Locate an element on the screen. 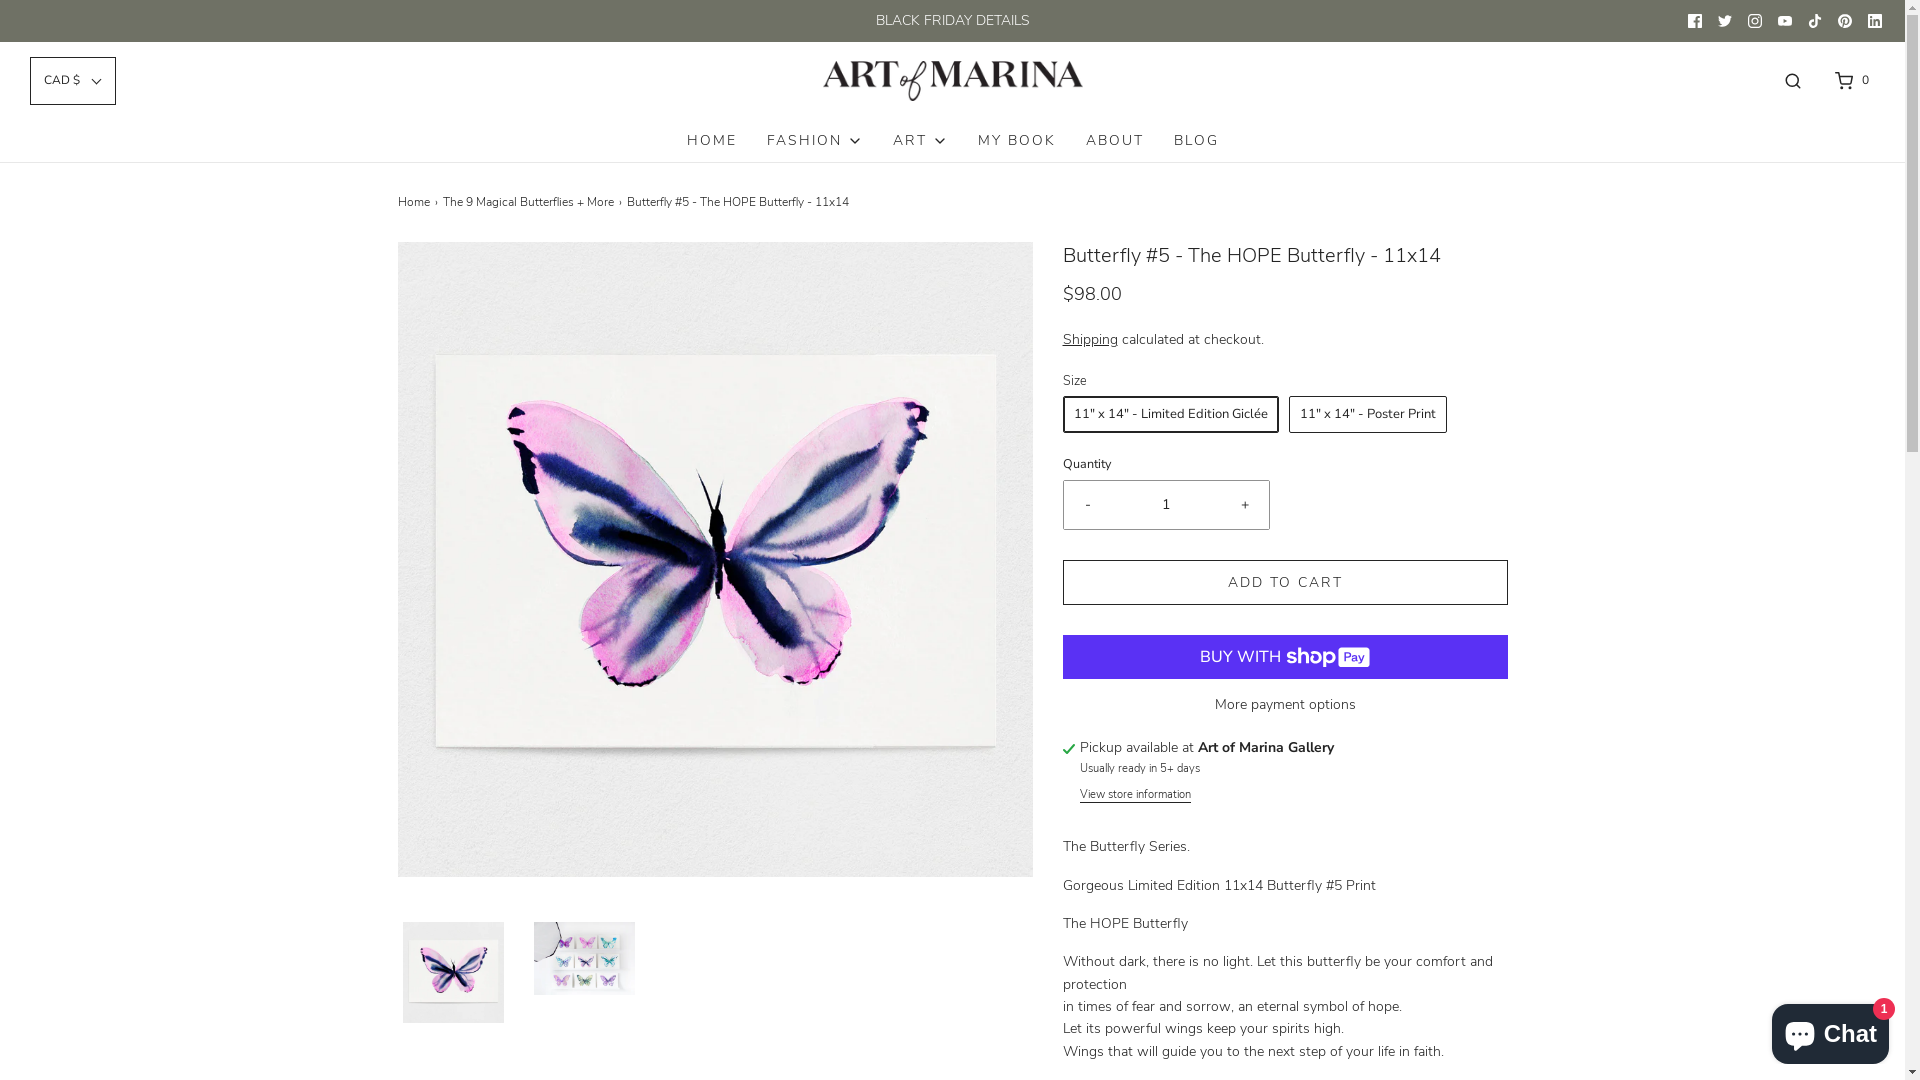 This screenshot has width=1920, height=1080. + is located at coordinates (1244, 505).